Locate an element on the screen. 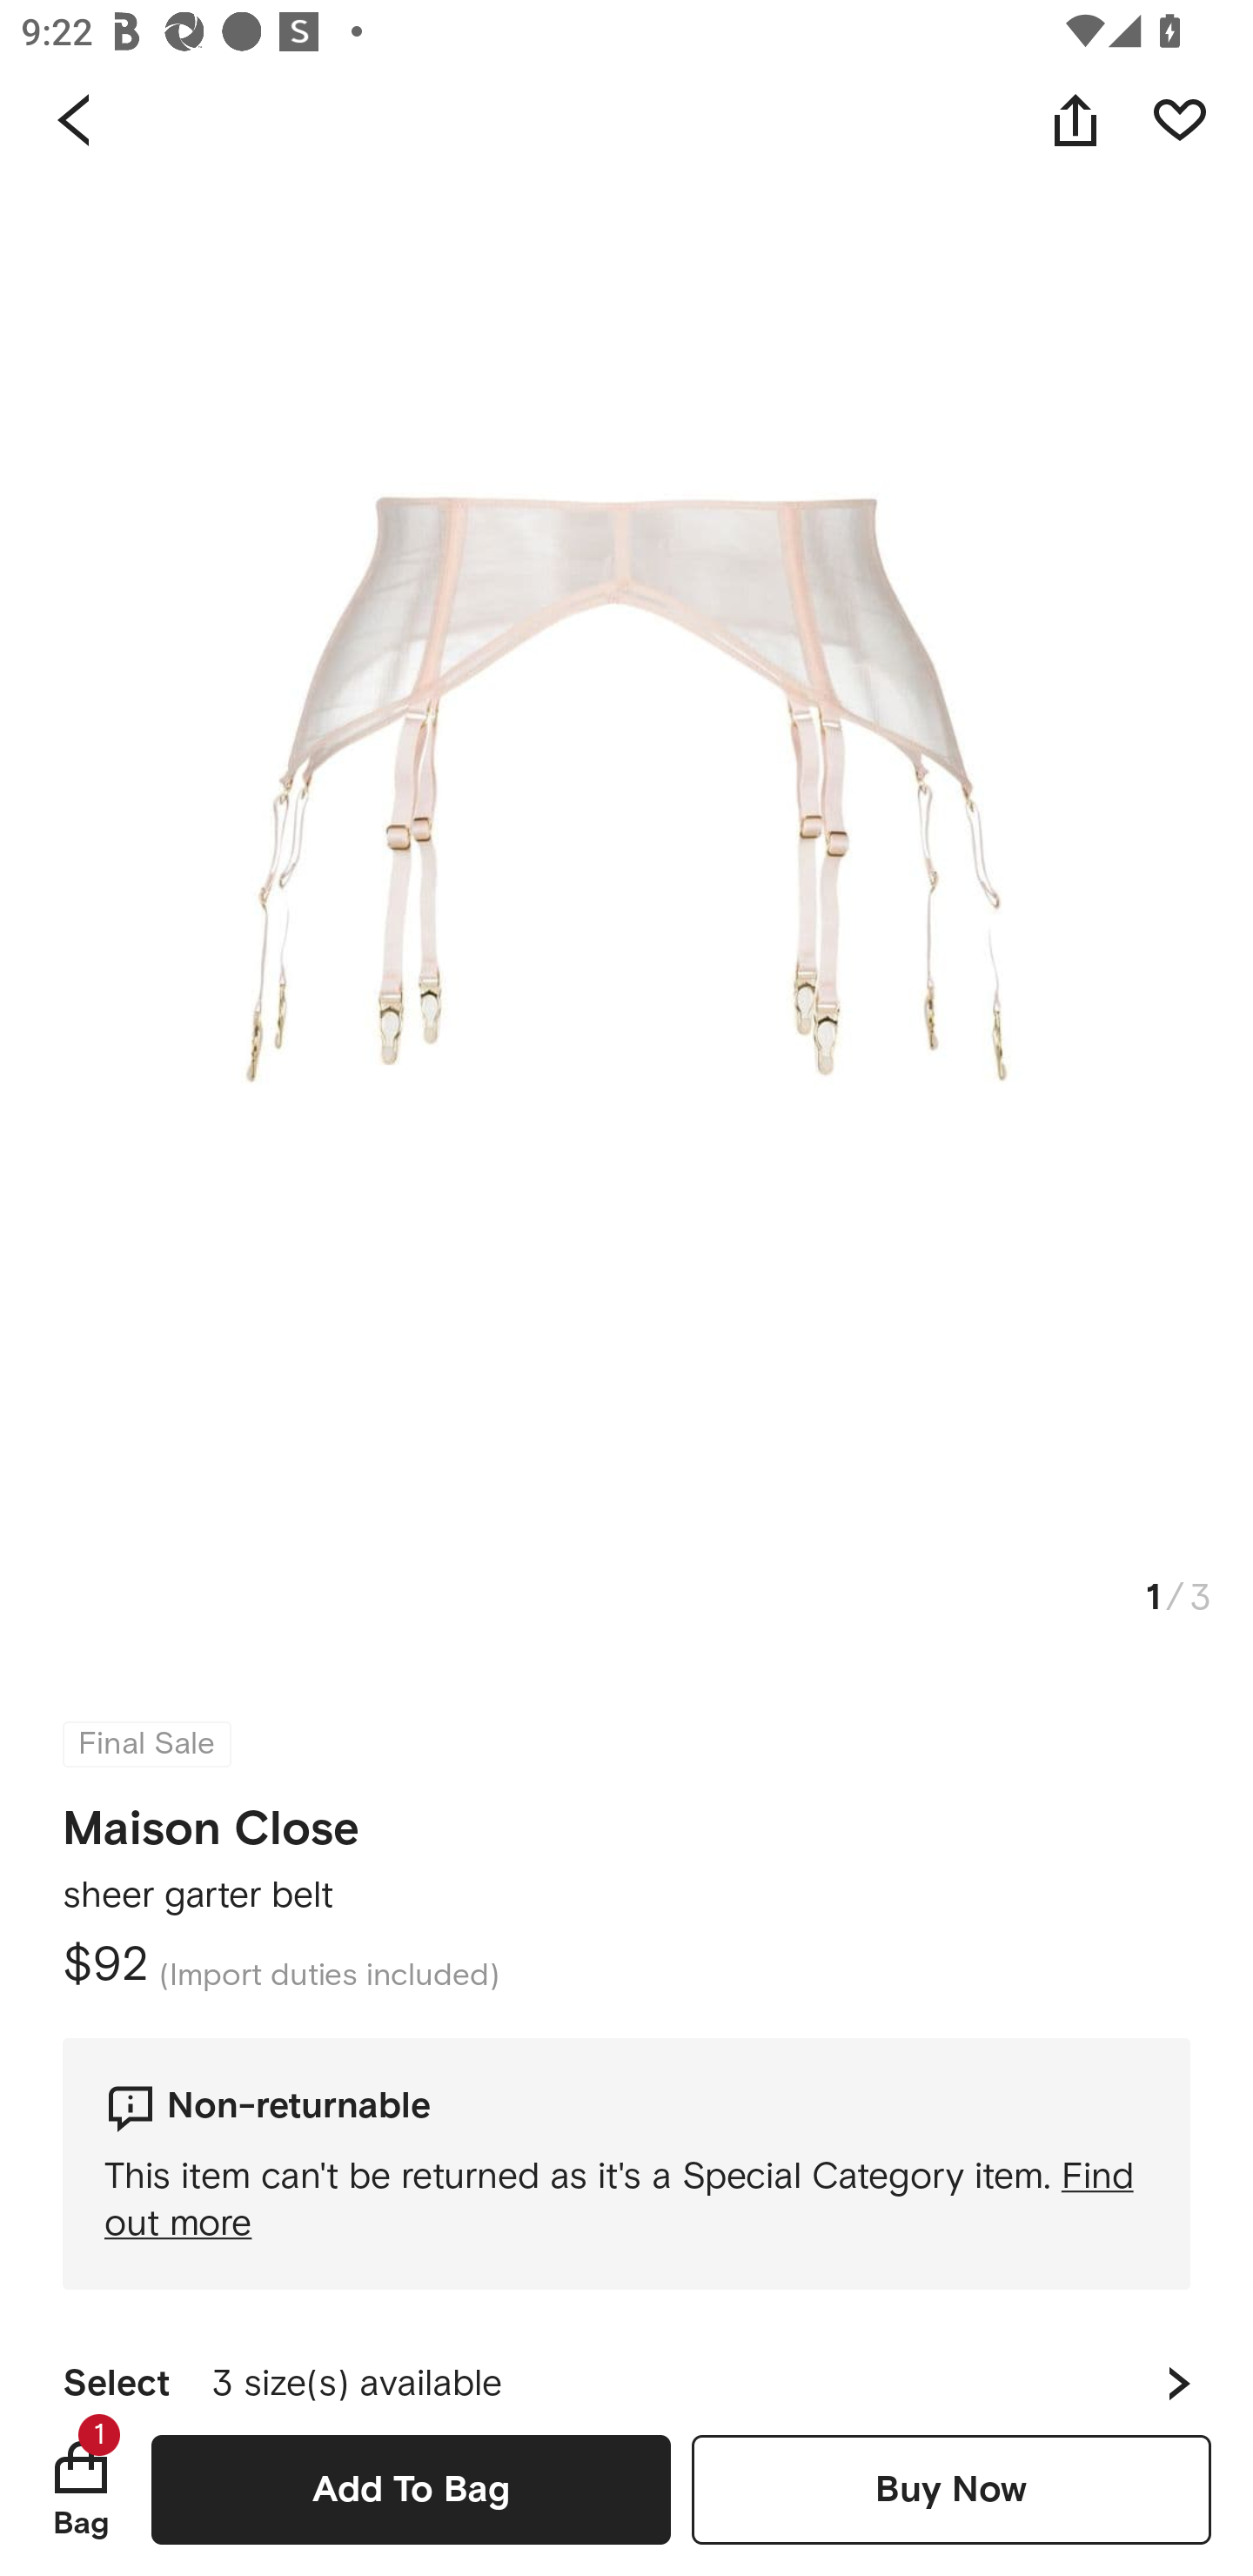  Maison Close is located at coordinates (211, 1829).